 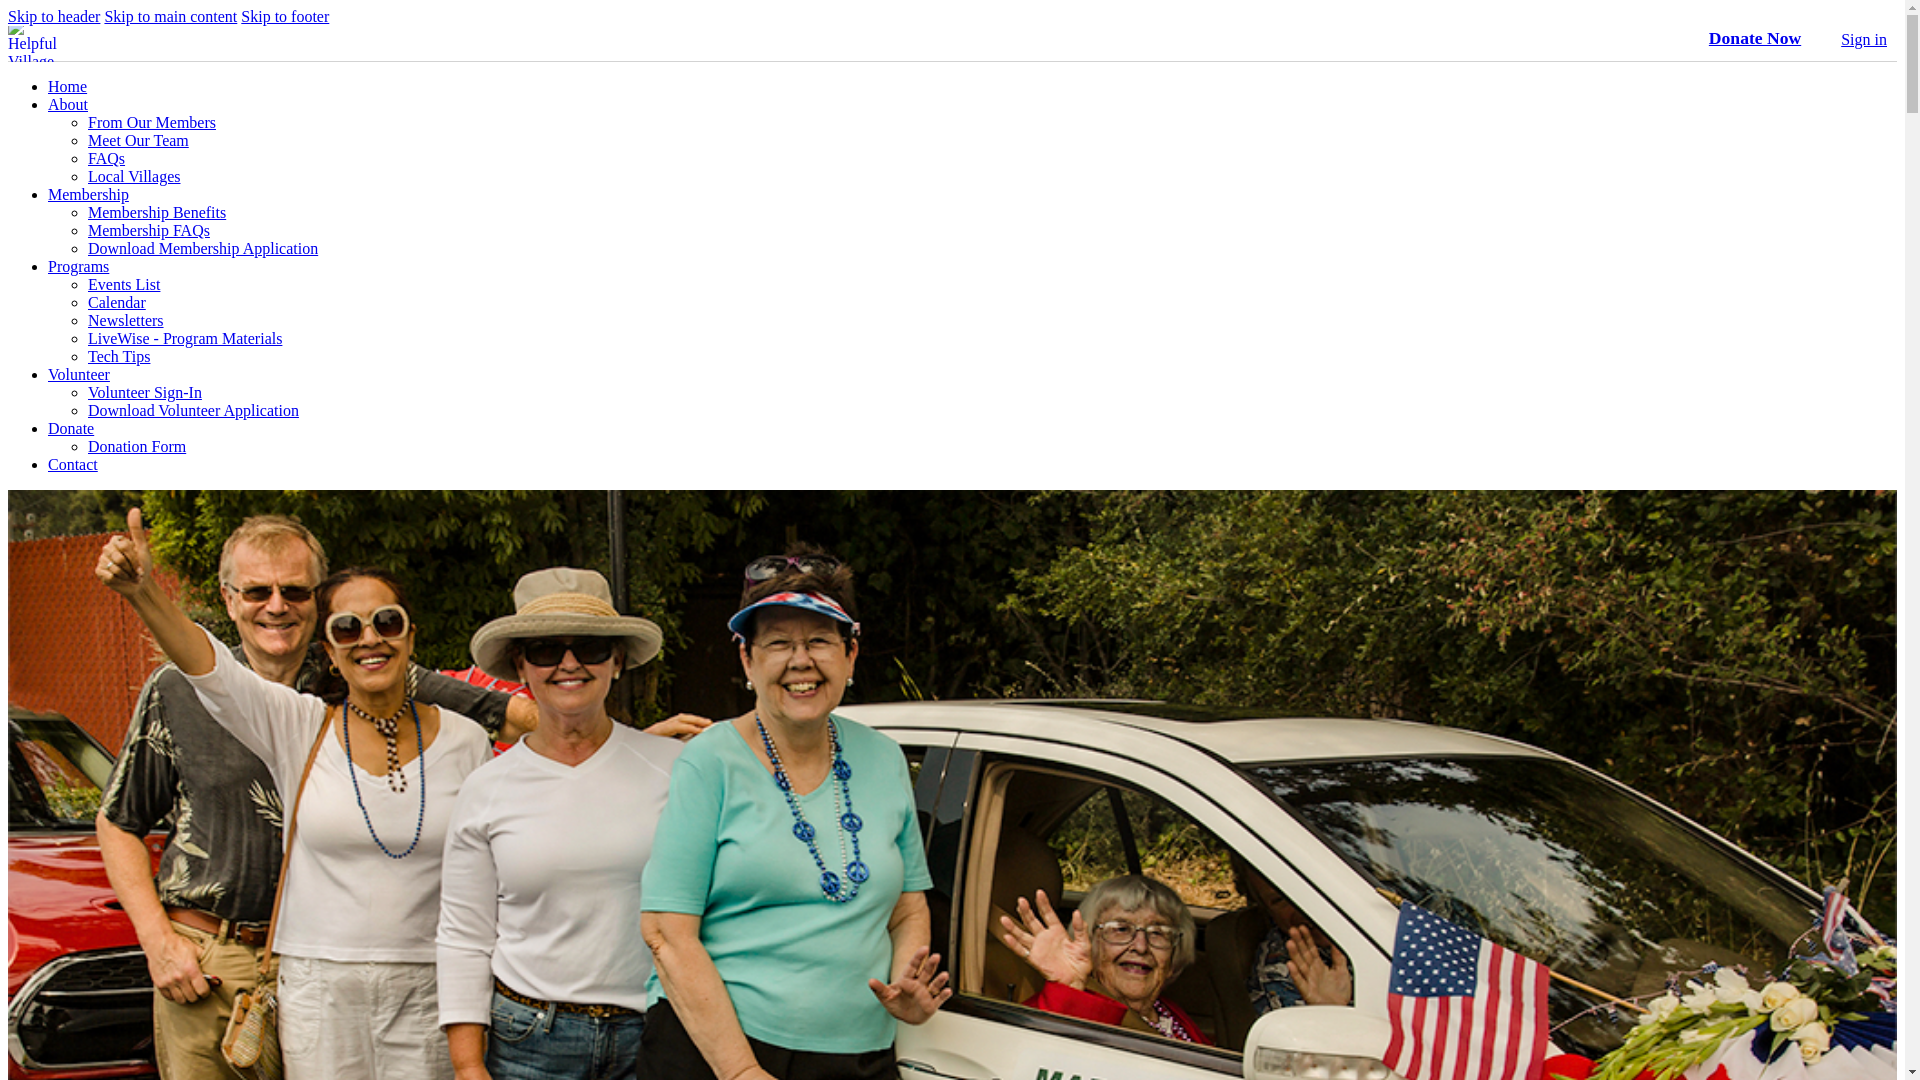 I want to click on Newsletters, so click(x=126, y=320).